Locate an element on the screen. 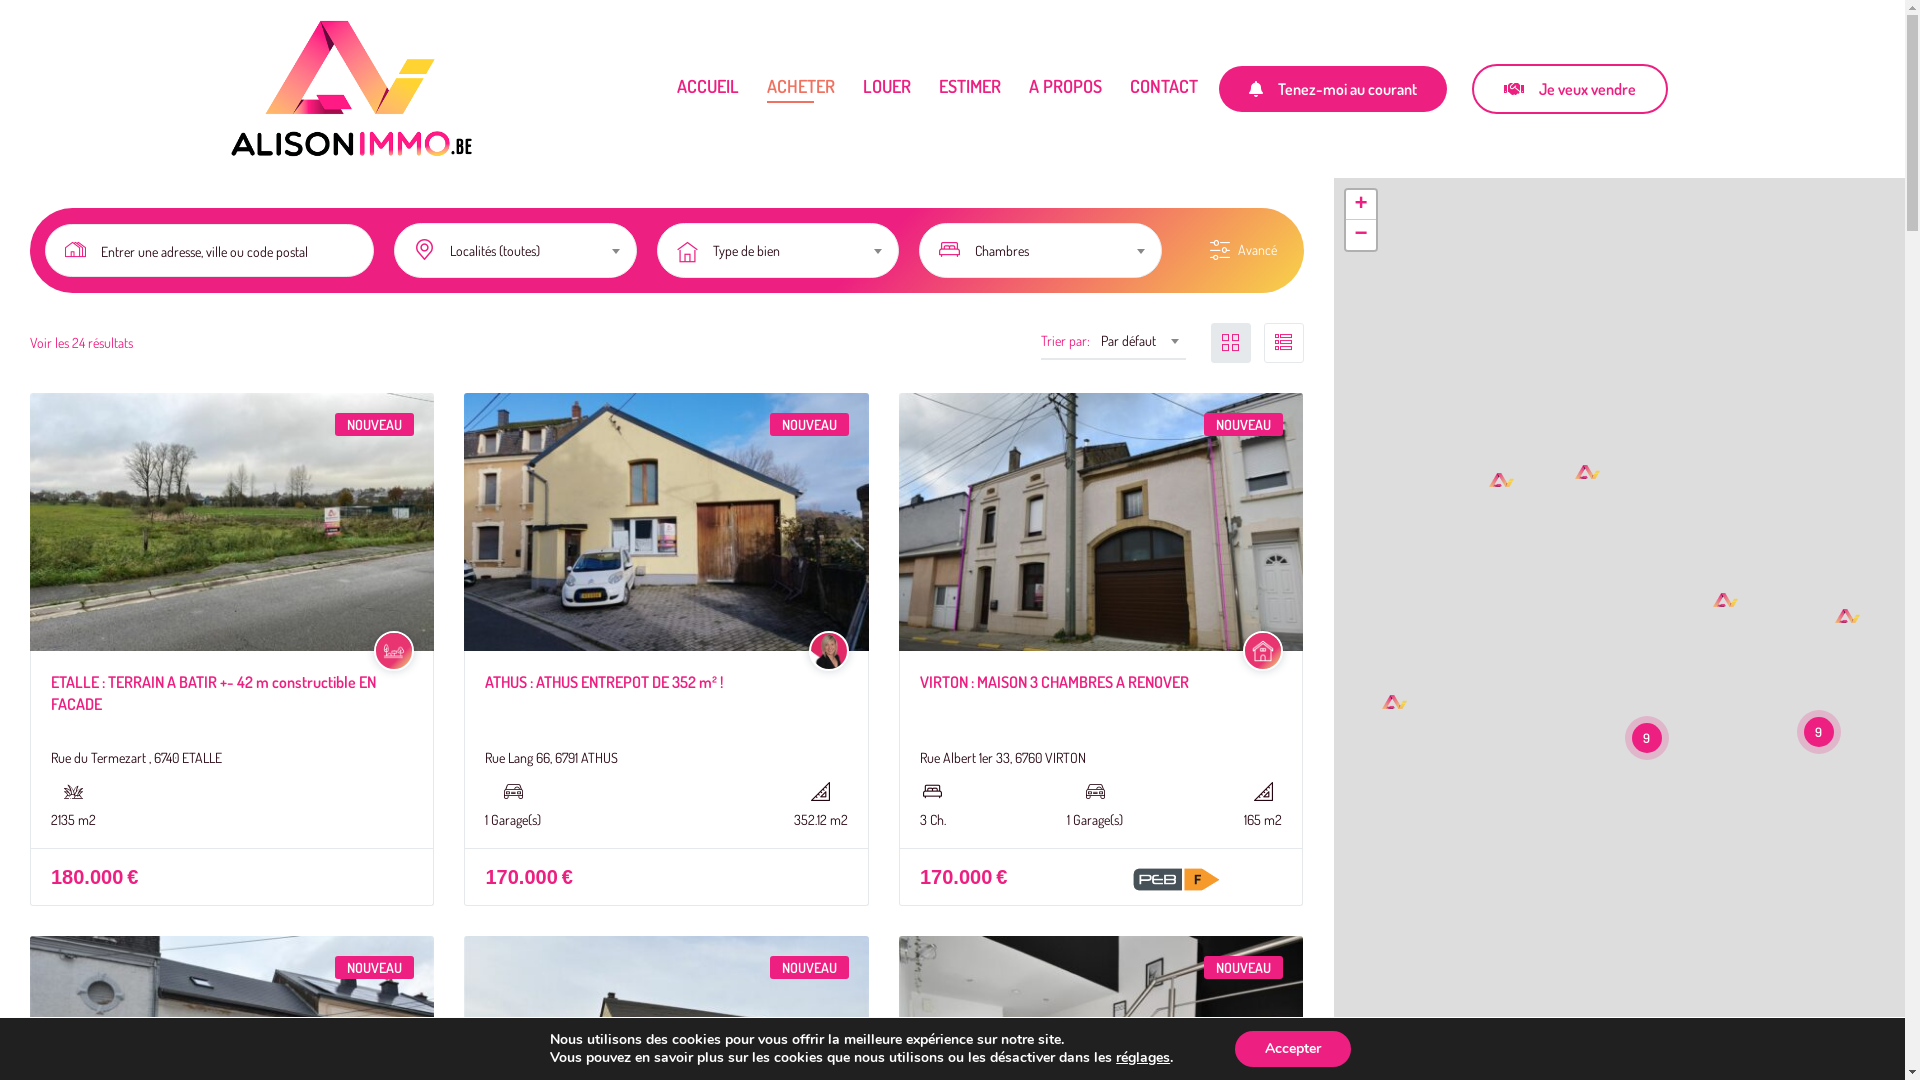 The height and width of the screenshot is (1080, 1920). ACHETER is located at coordinates (800, 88).